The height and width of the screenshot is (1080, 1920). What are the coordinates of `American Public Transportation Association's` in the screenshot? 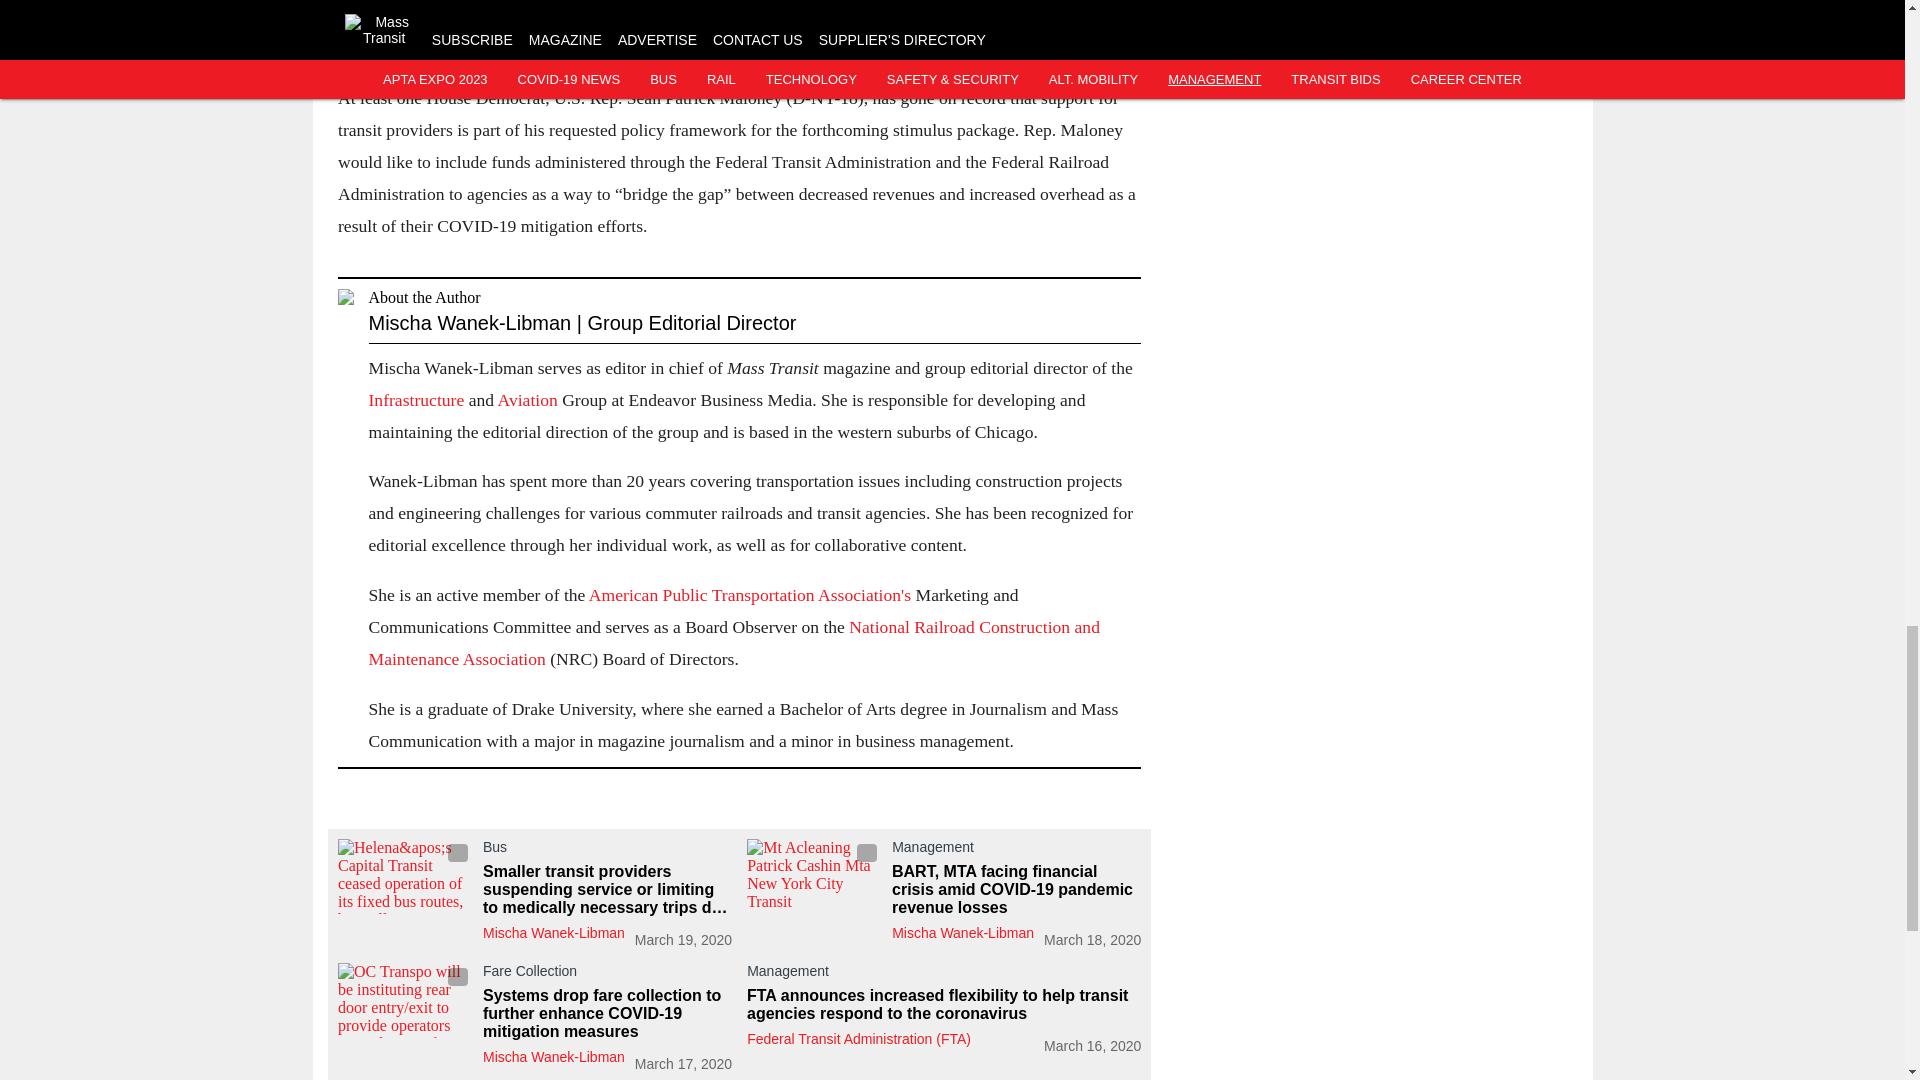 It's located at (750, 594).